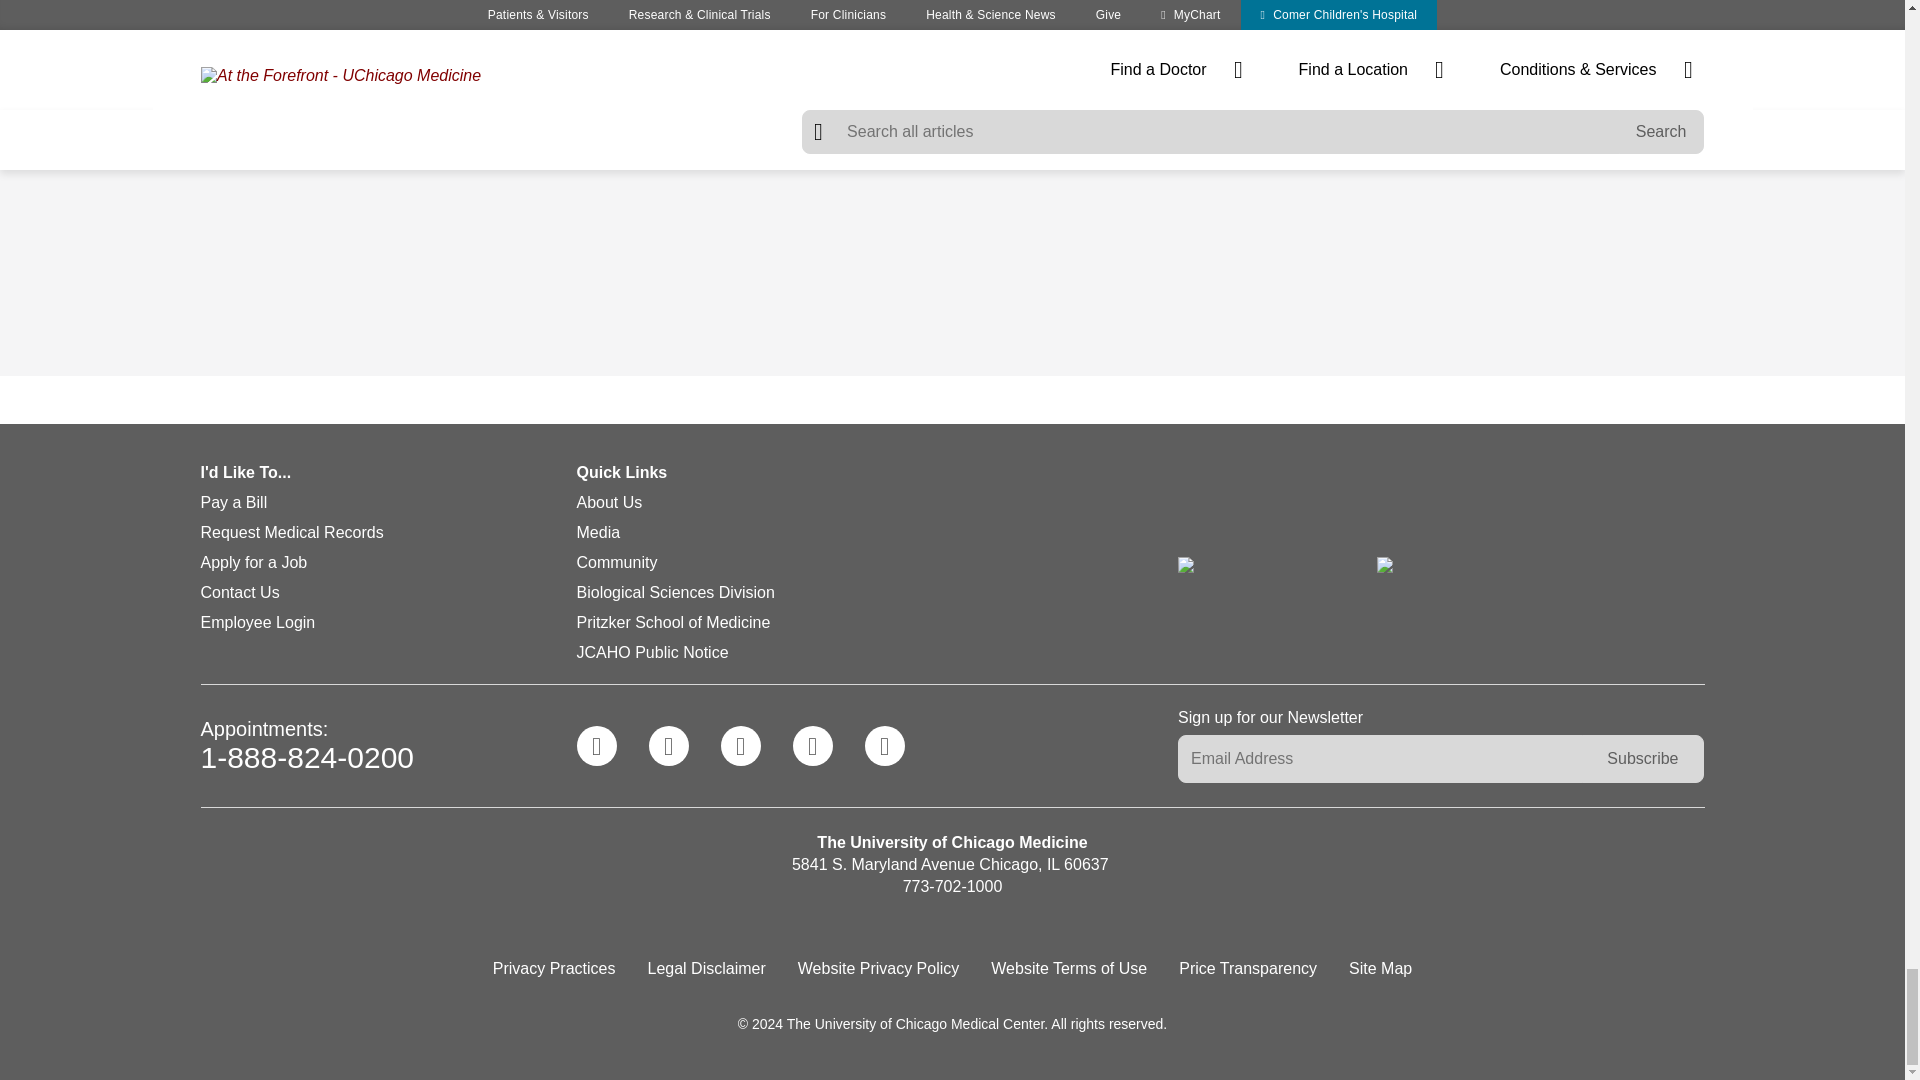 The height and width of the screenshot is (1080, 1920). What do you see at coordinates (232, 503) in the screenshot?
I see `Pay a Bill` at bounding box center [232, 503].